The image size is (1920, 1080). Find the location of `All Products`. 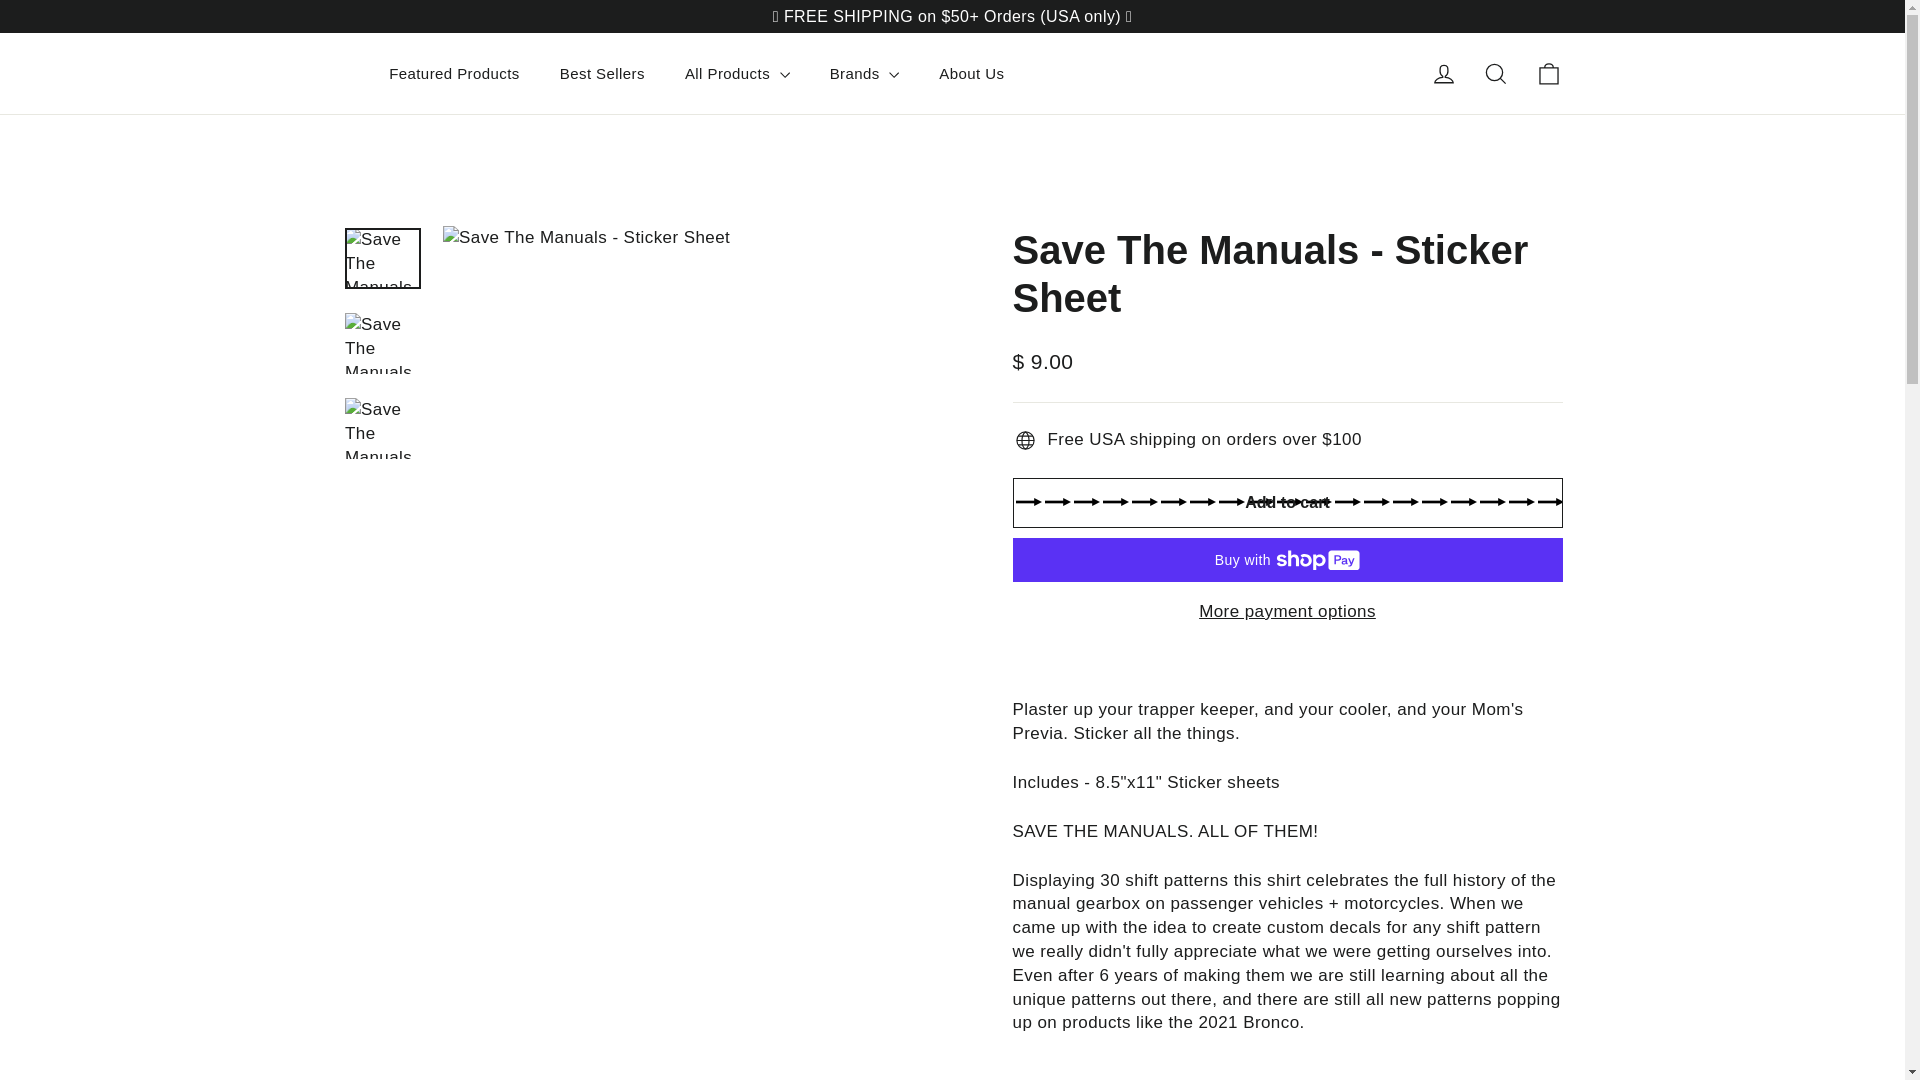

All Products is located at coordinates (737, 72).